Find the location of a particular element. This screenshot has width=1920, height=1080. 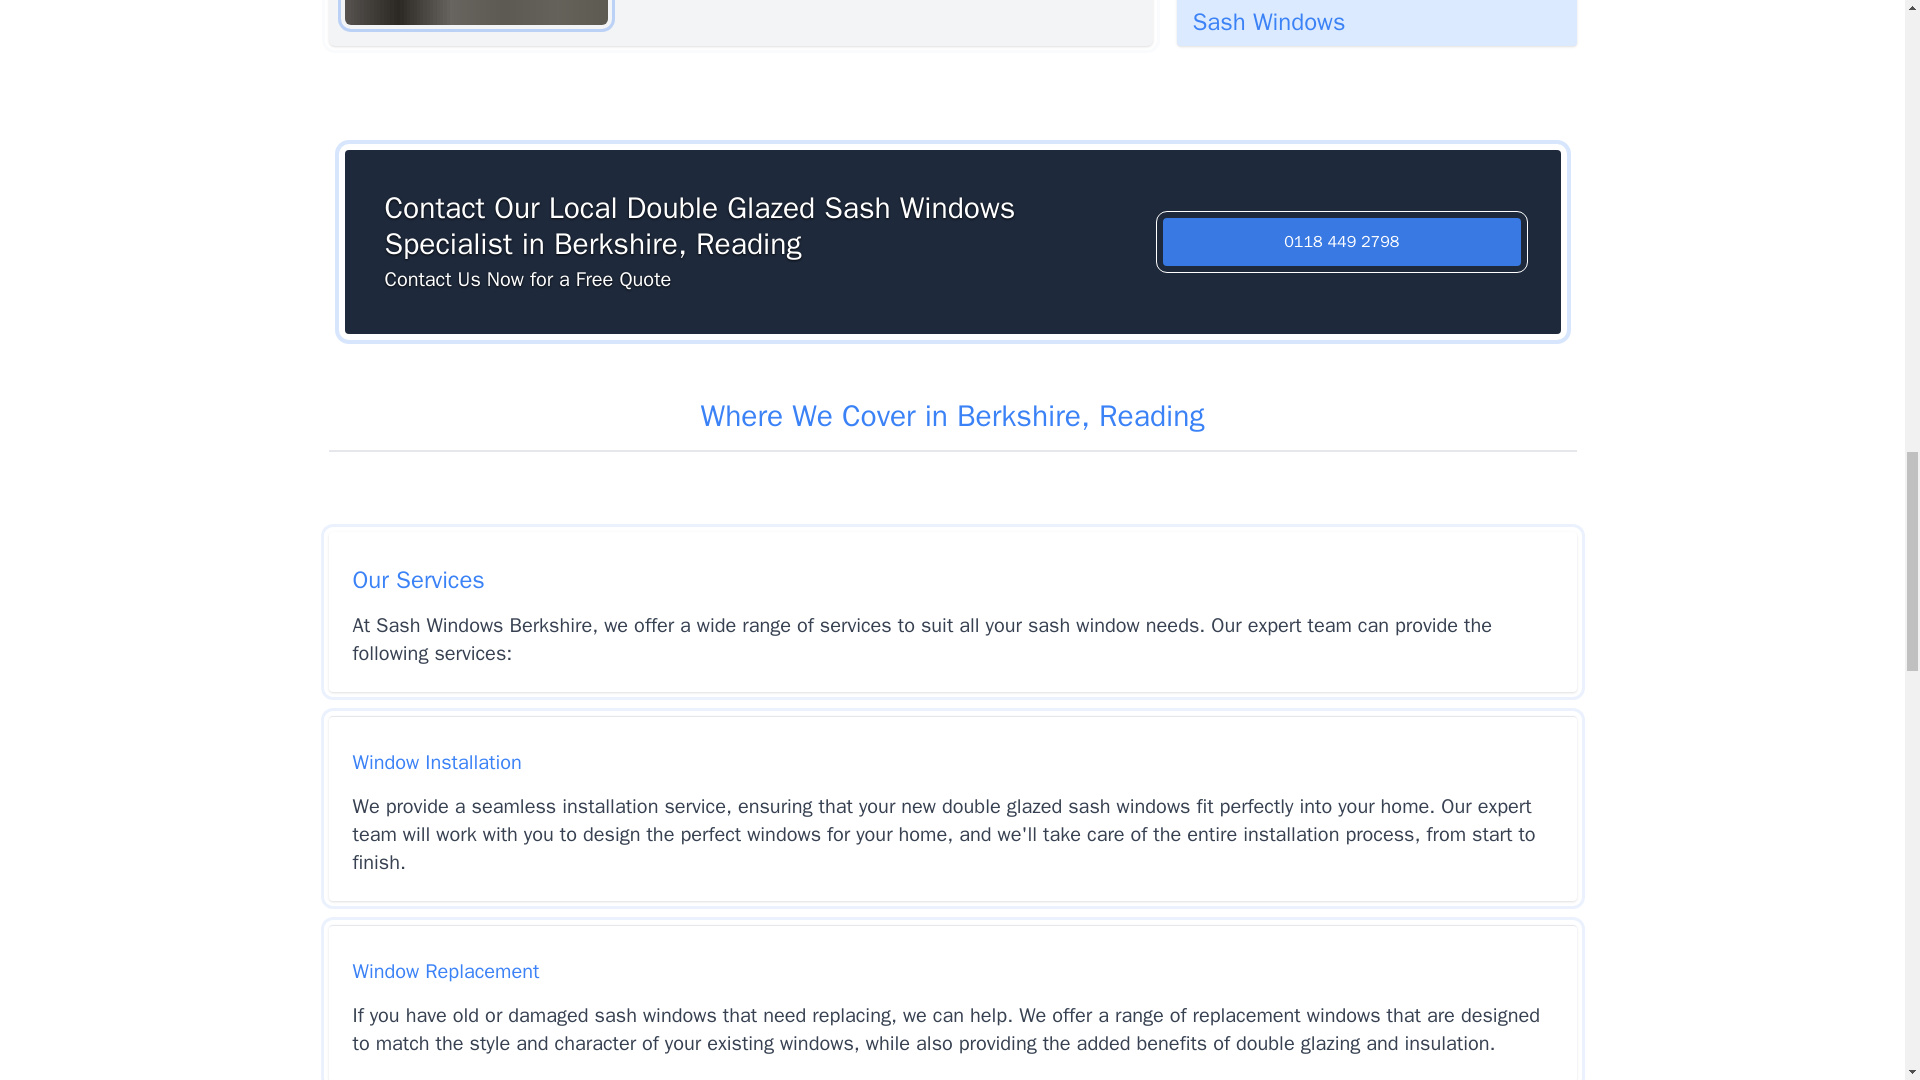

0118 449 2798 is located at coordinates (1342, 242).